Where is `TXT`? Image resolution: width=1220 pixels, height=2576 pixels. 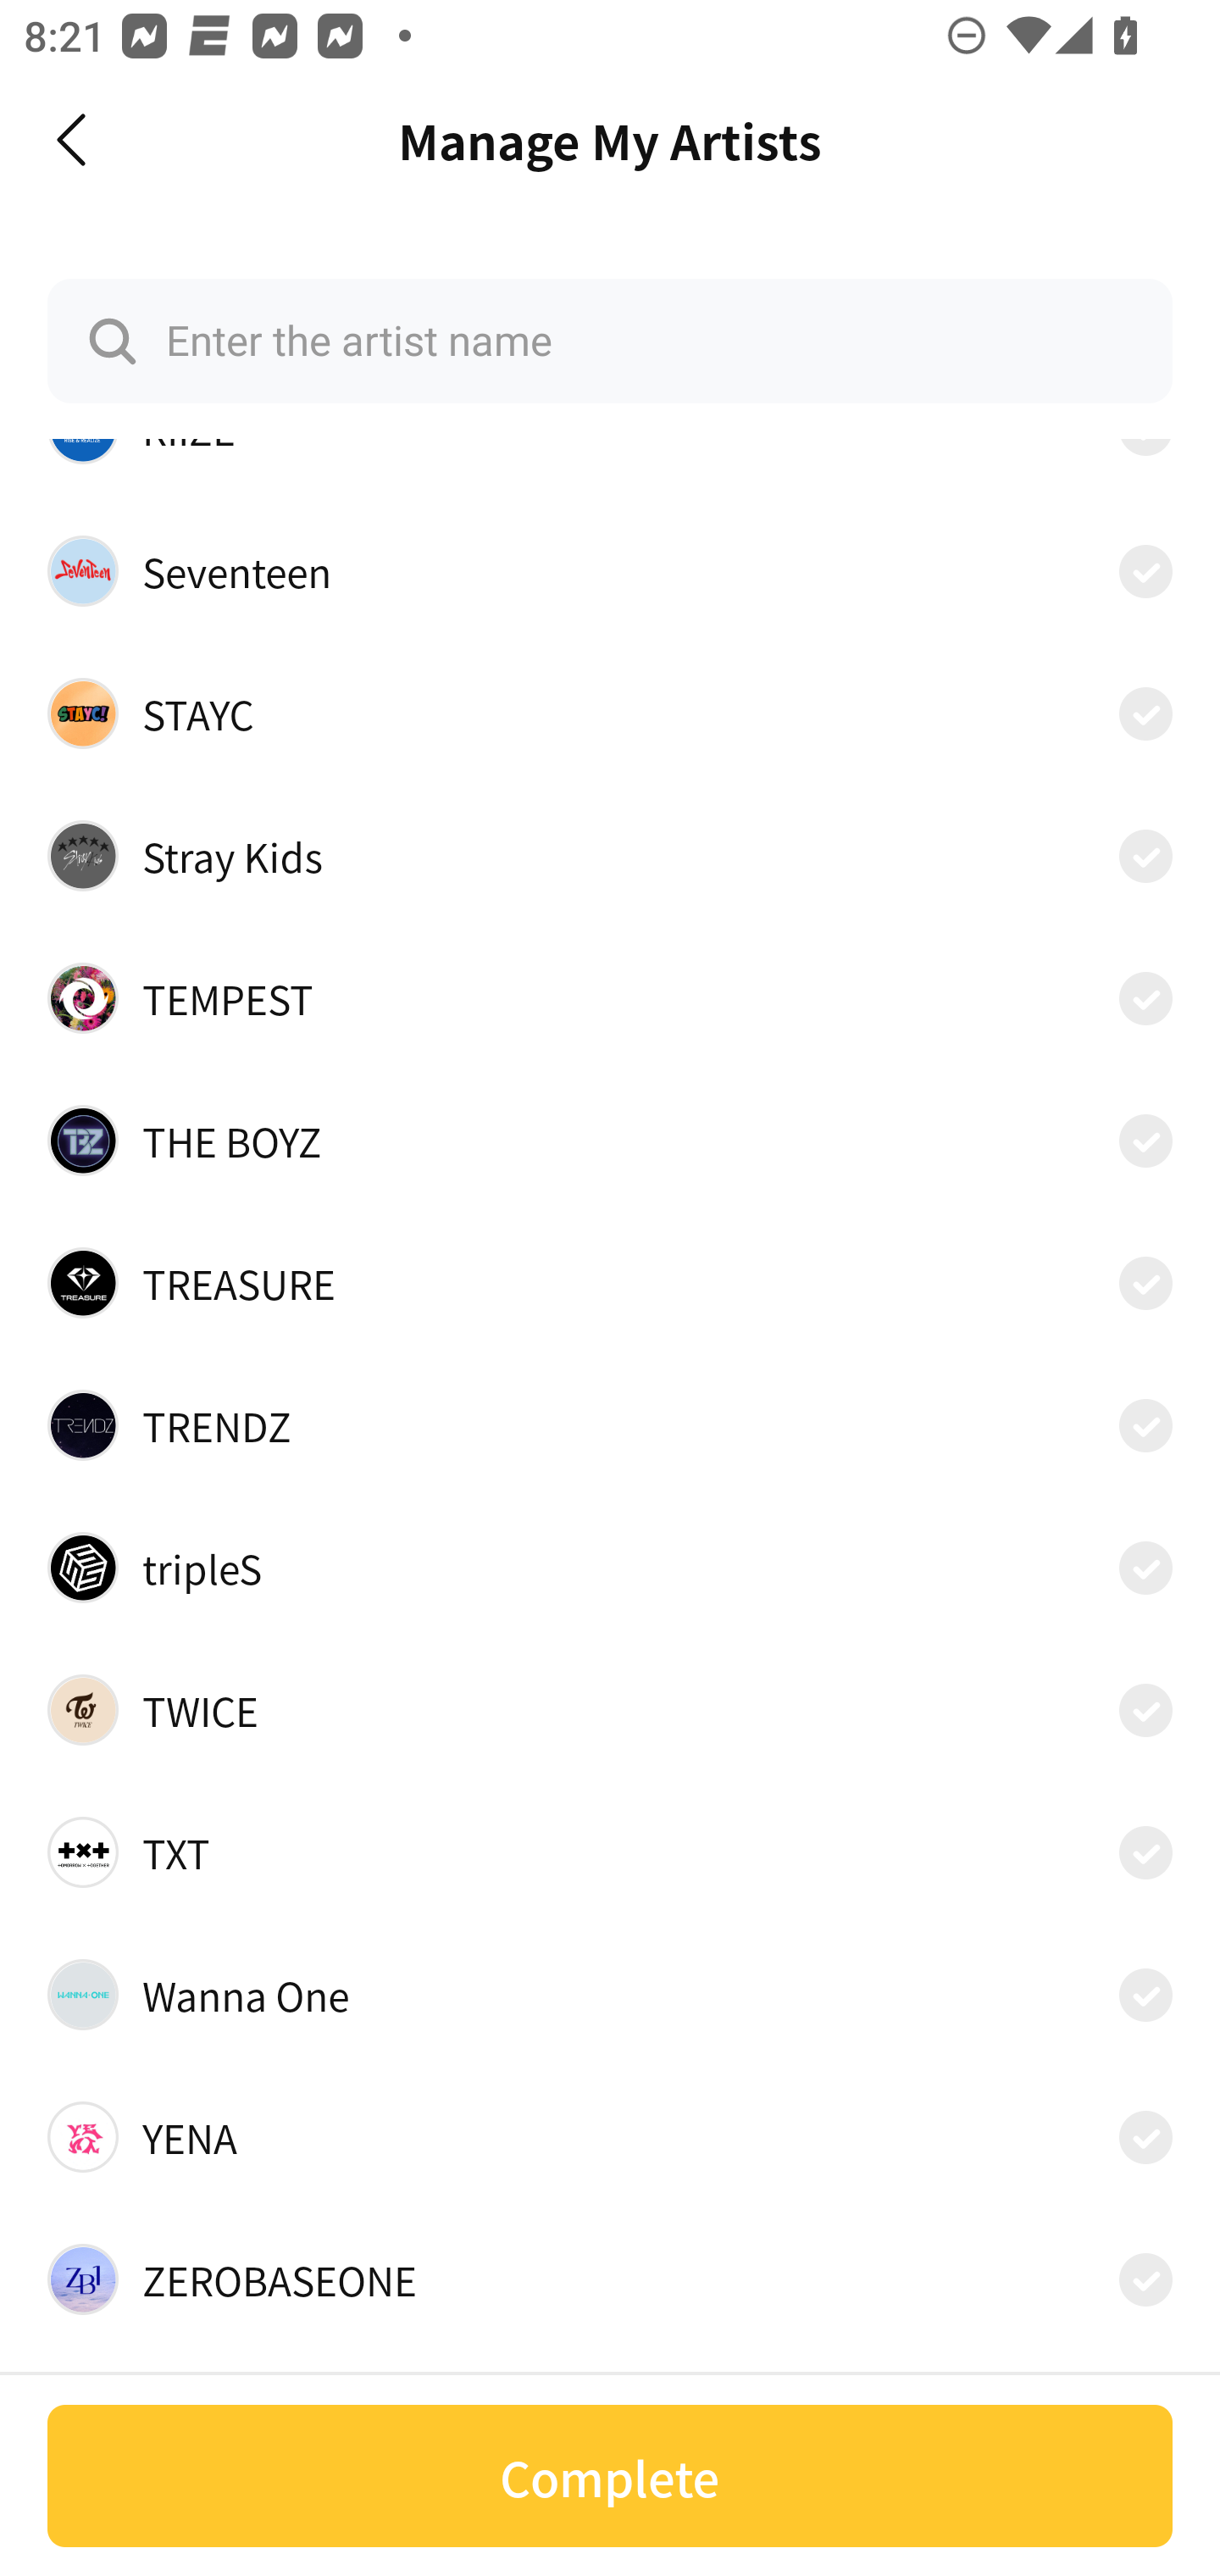
TXT is located at coordinates (610, 1852).